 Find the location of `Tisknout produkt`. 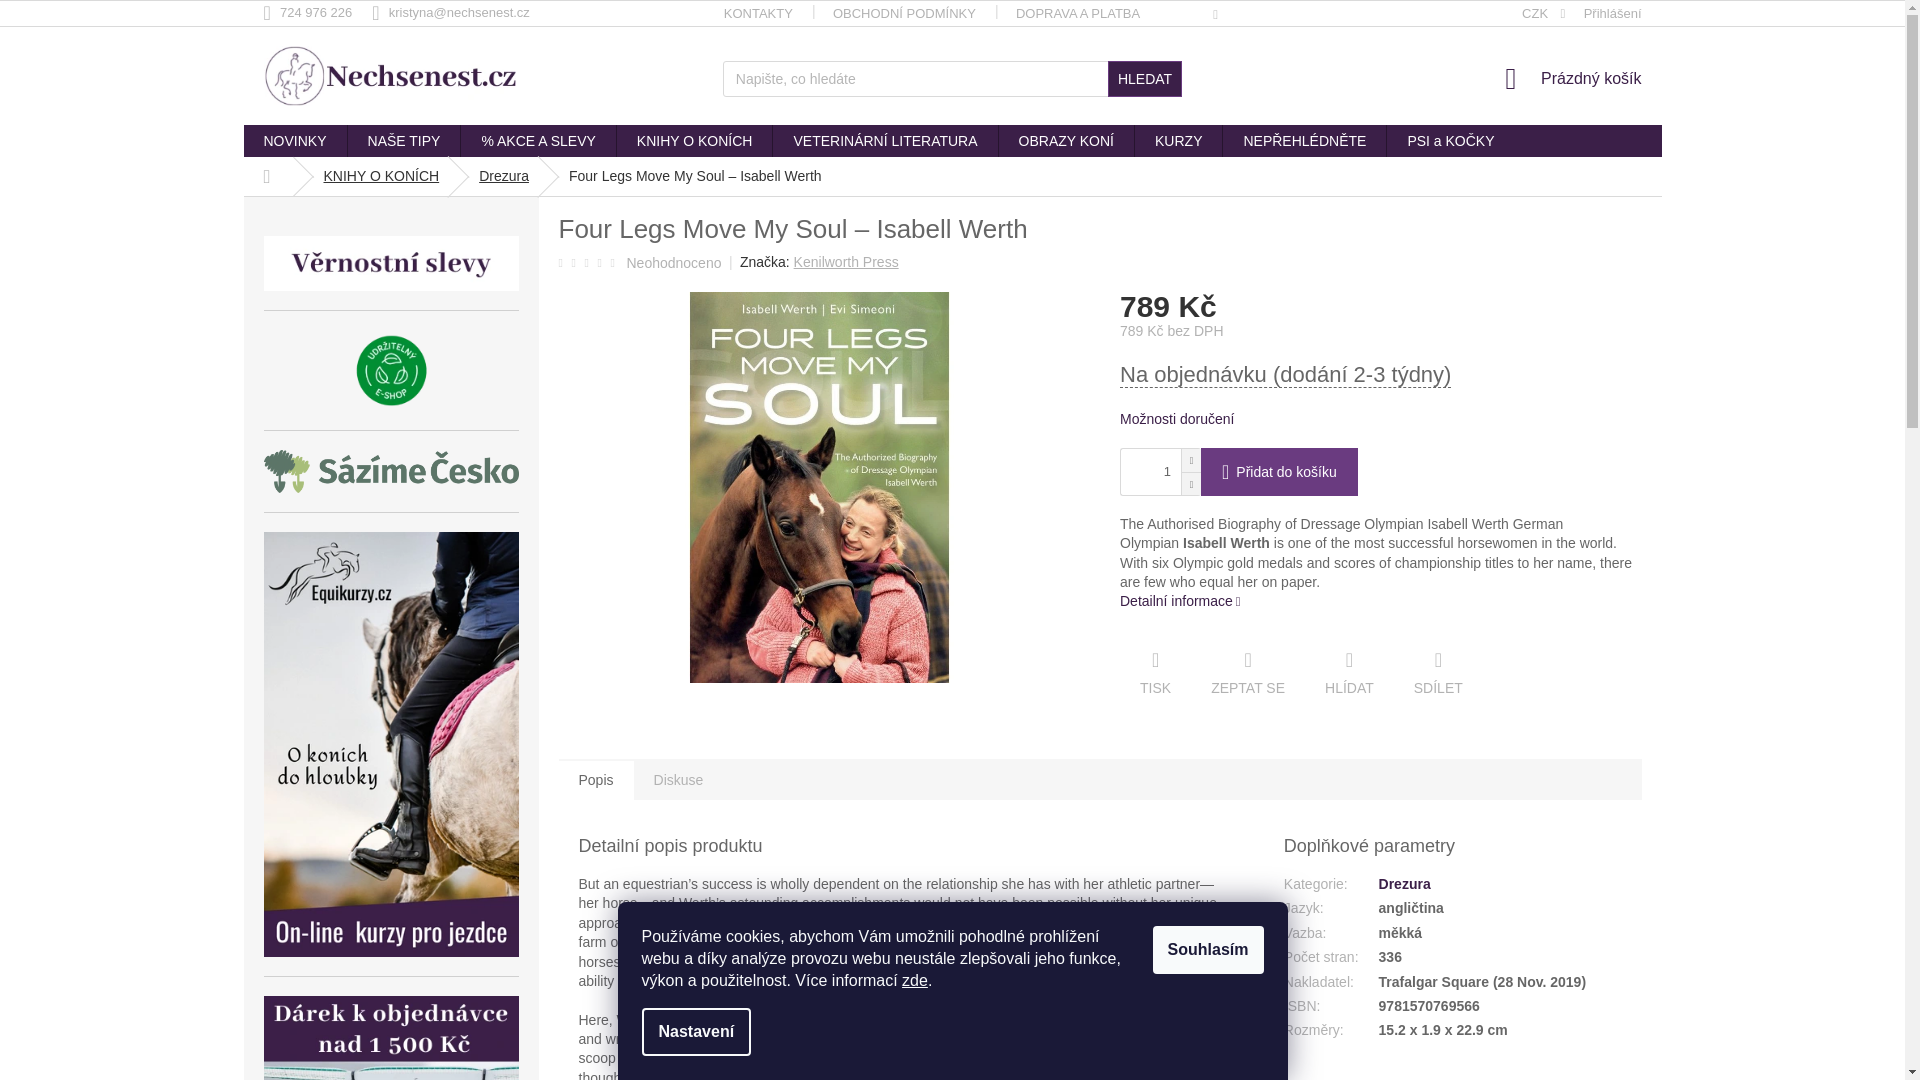

Tisknout produkt is located at coordinates (1154, 674).